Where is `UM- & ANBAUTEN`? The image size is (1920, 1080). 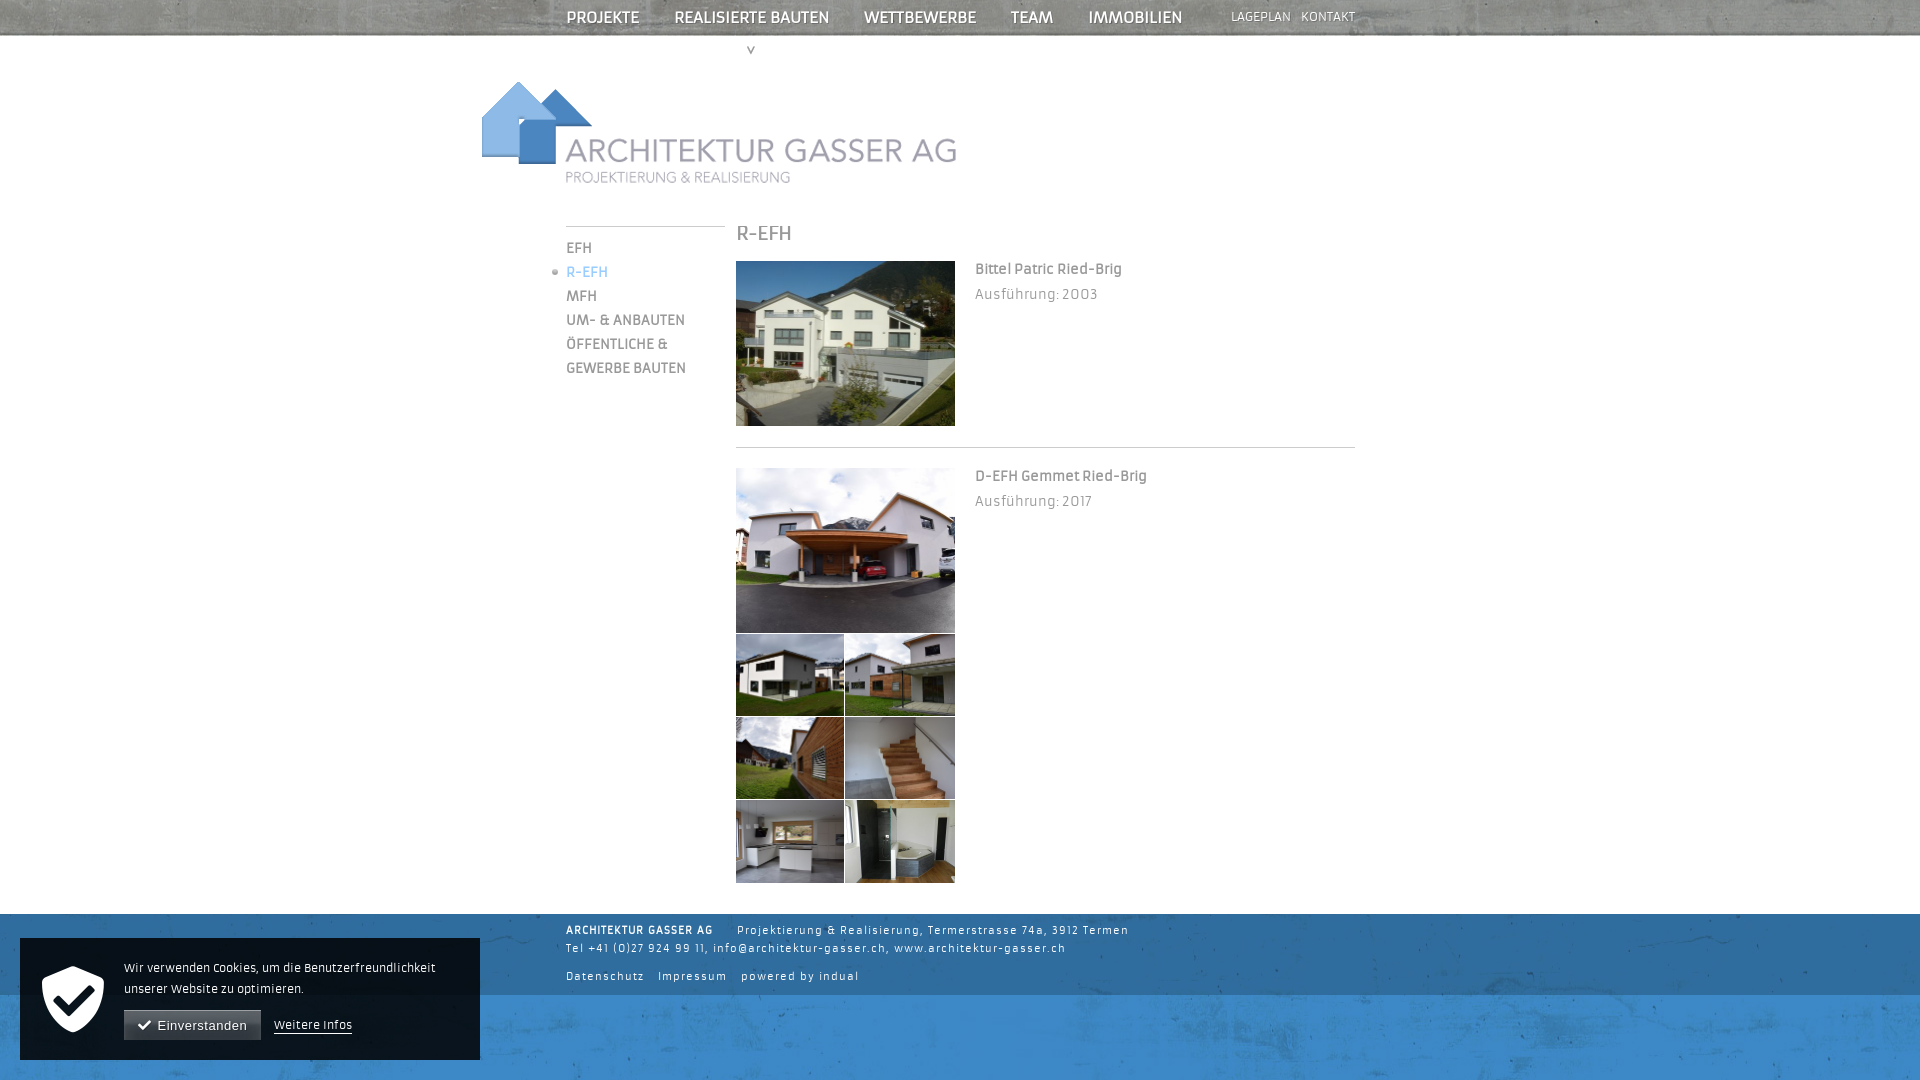 UM- & ANBAUTEN is located at coordinates (626, 320).